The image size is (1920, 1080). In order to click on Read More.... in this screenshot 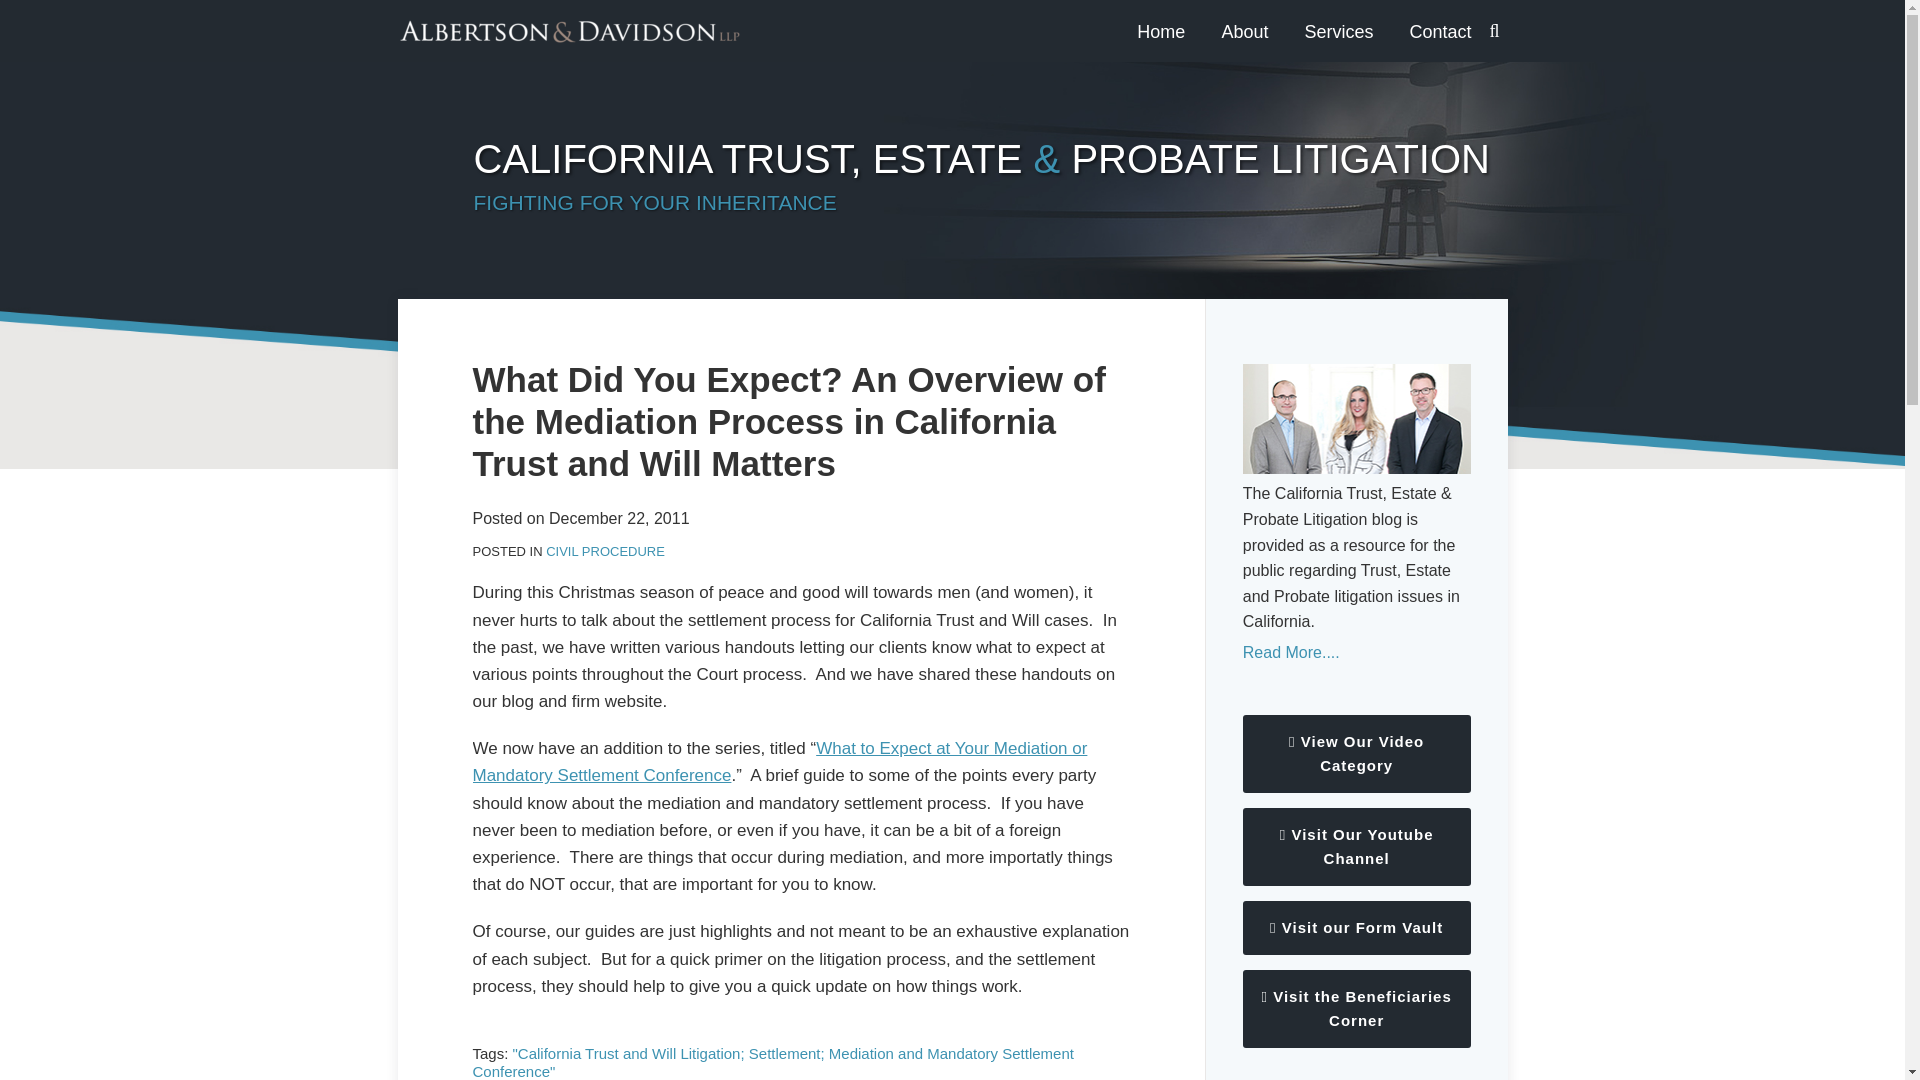, I will do `click(1356, 653)`.